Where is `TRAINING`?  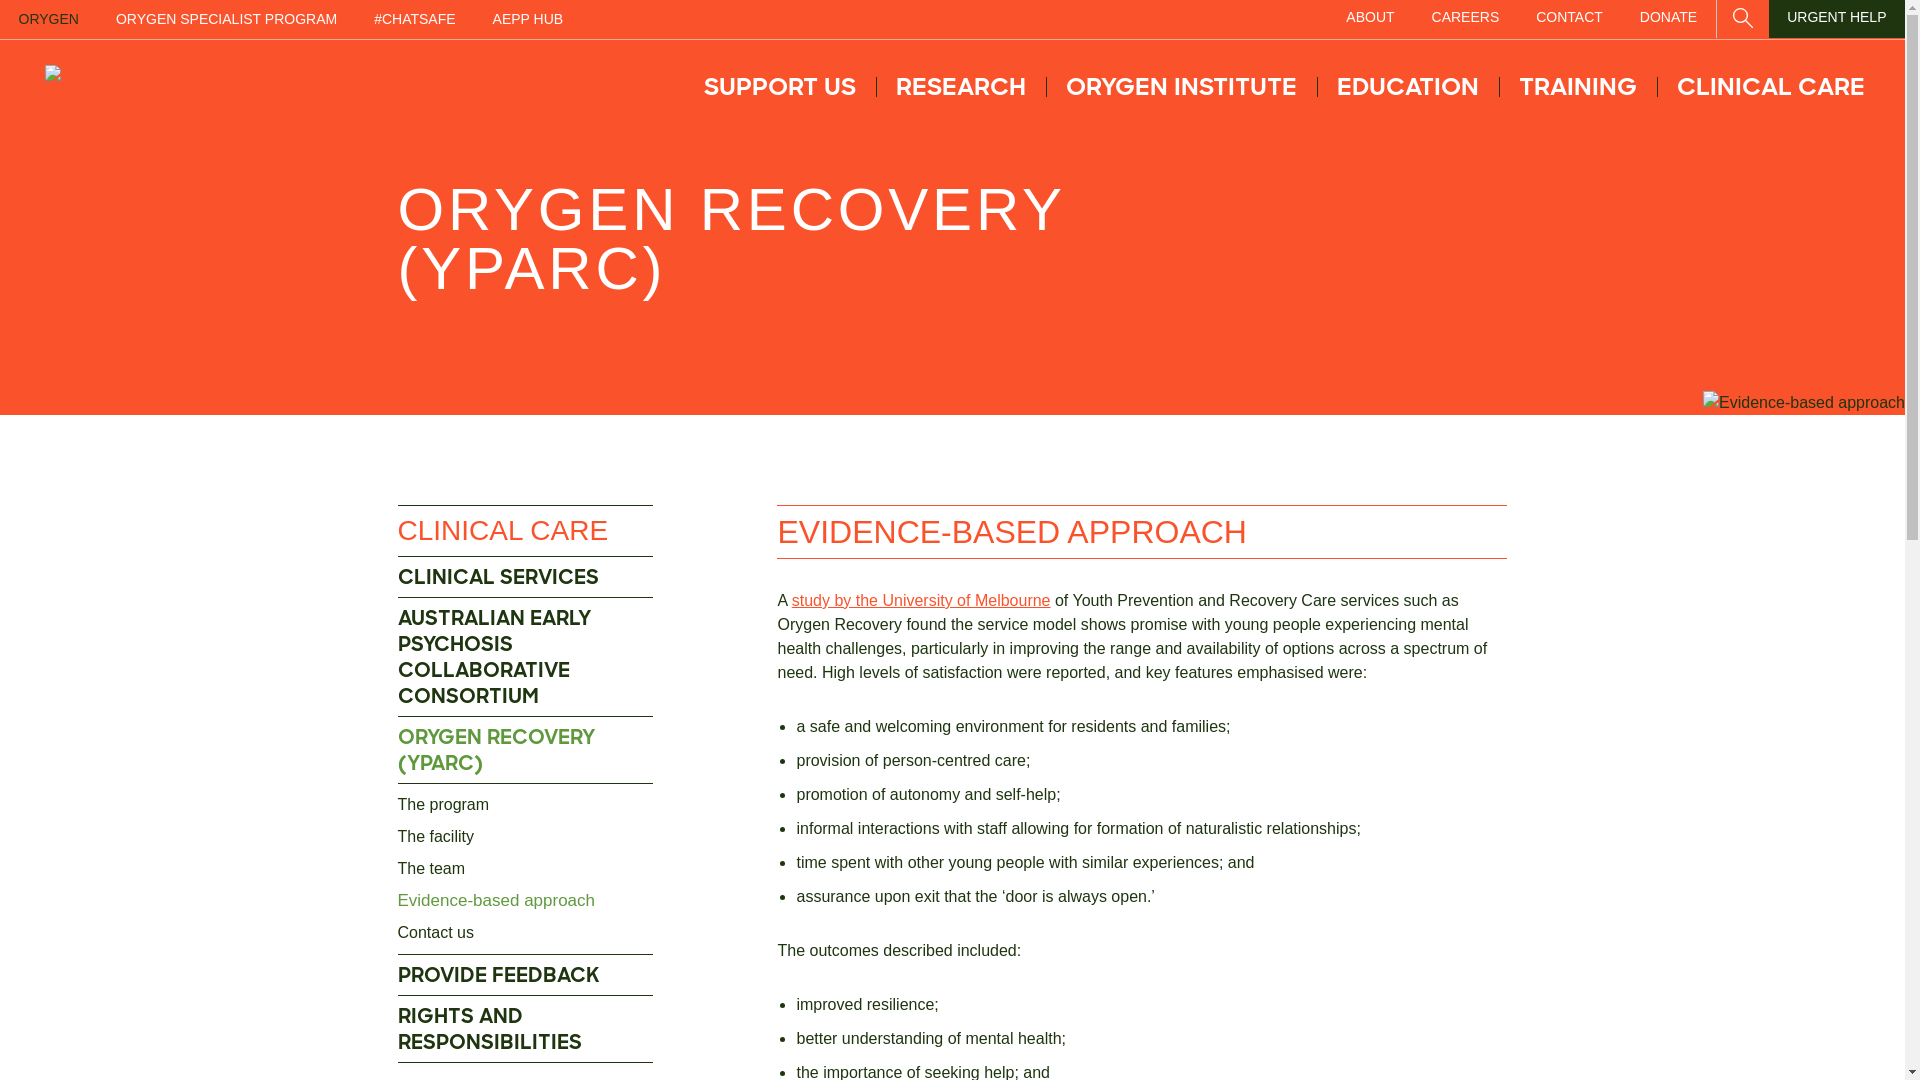 TRAINING is located at coordinates (1578, 87).